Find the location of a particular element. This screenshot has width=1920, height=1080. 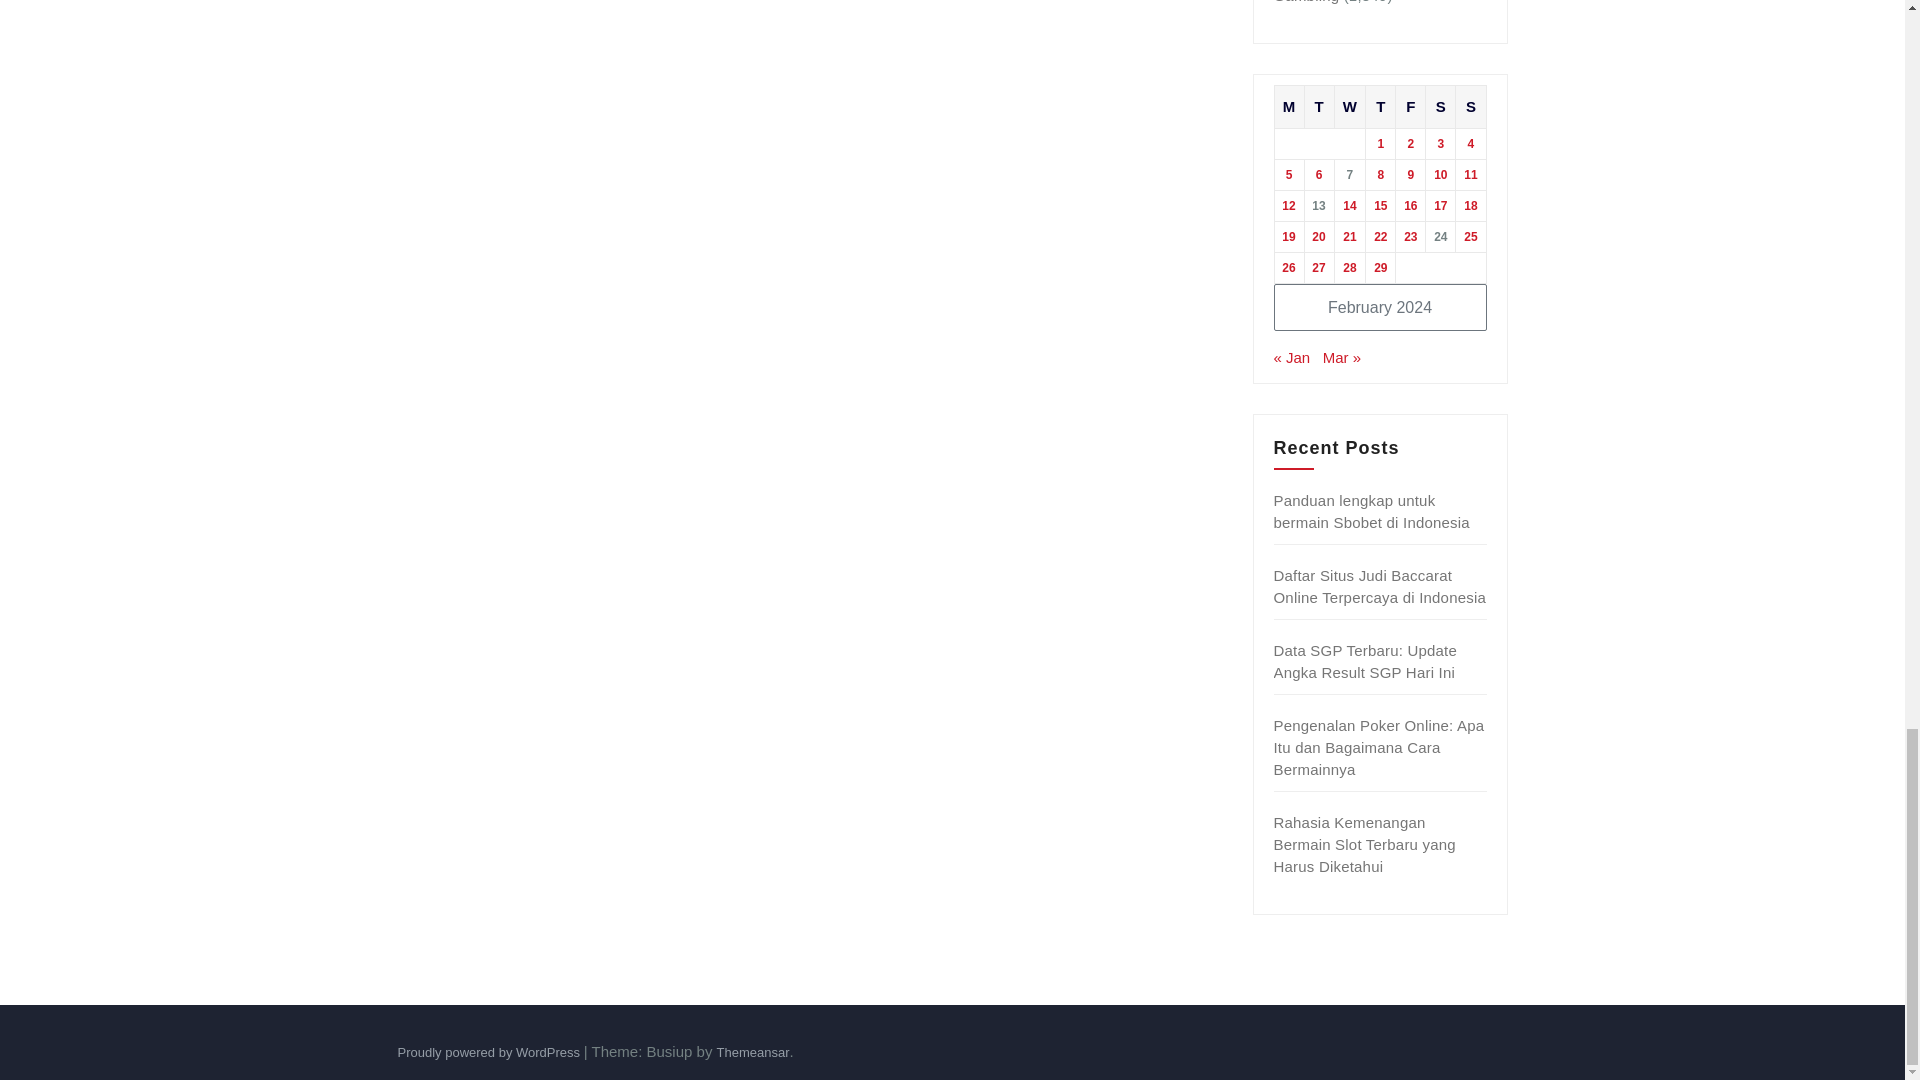

Monday is located at coordinates (1288, 106).